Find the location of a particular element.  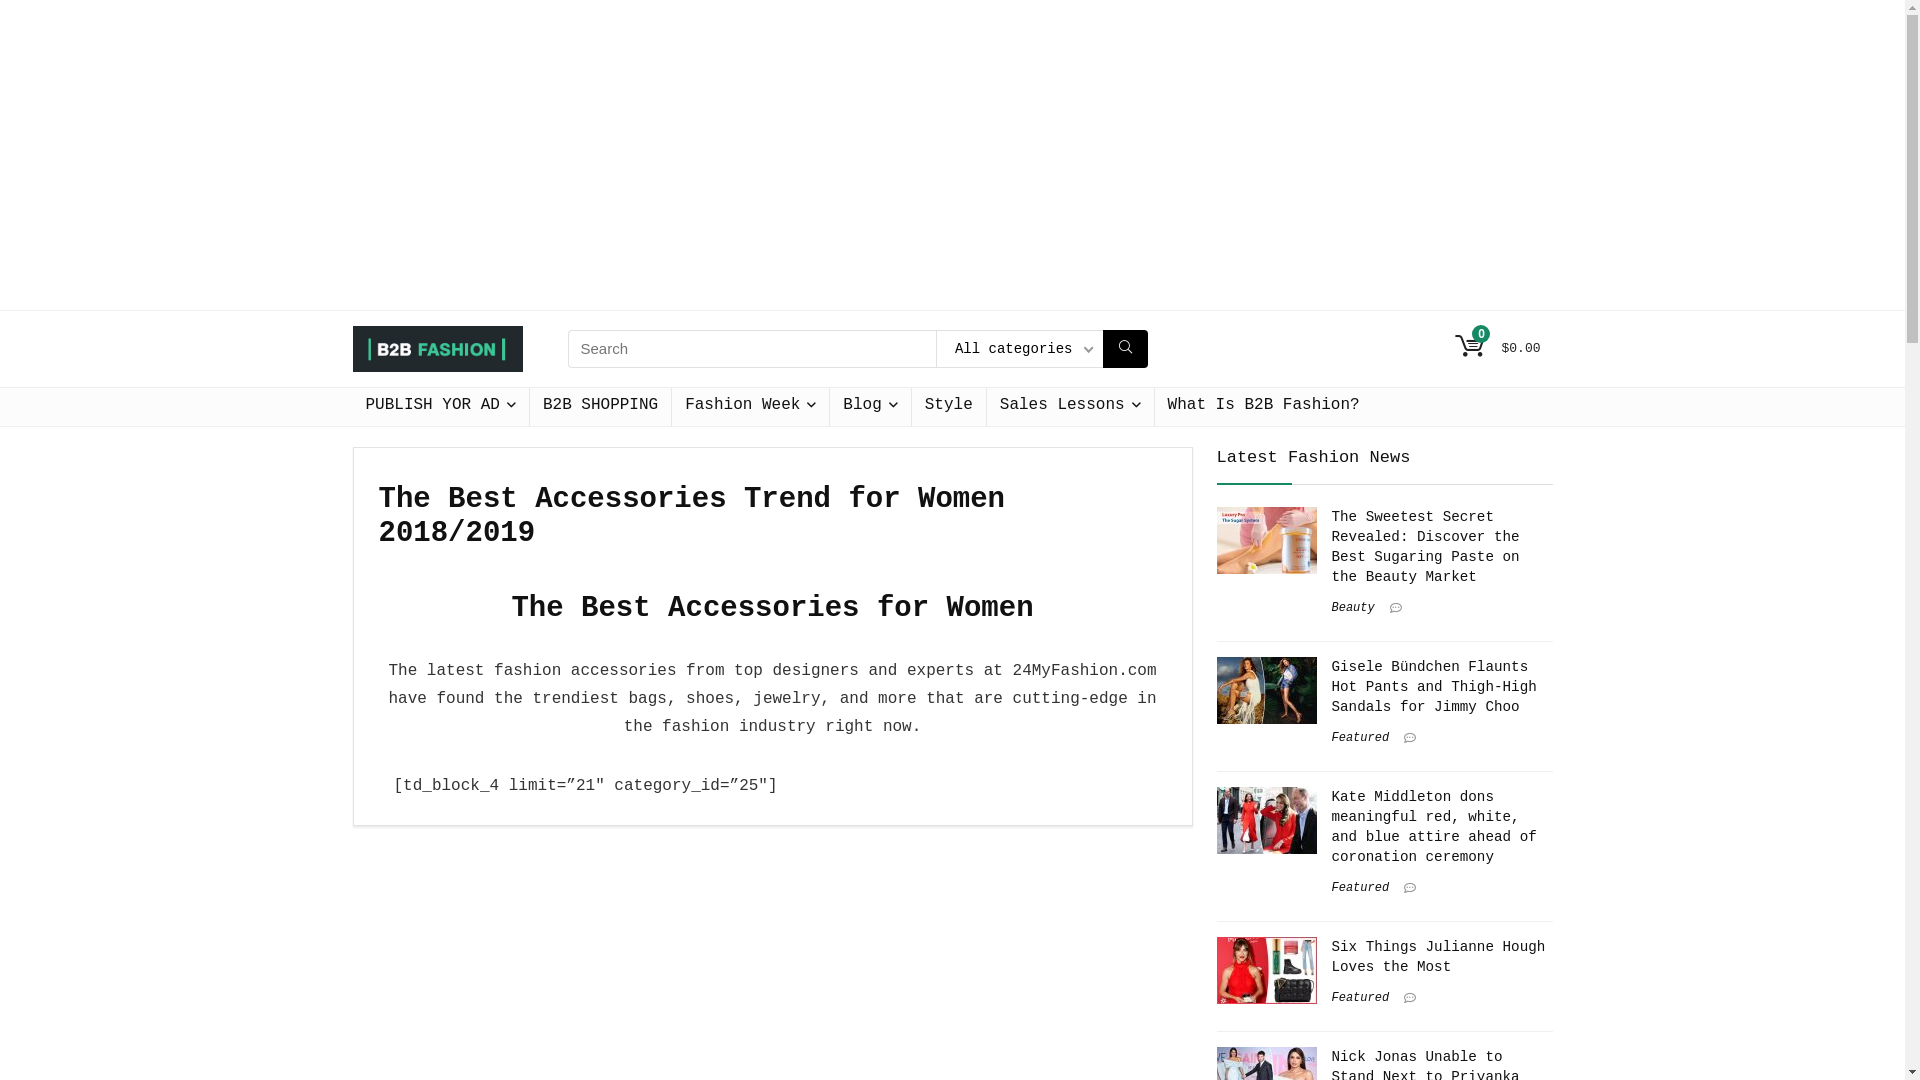

What Is B2B Fashion? is located at coordinates (1264, 407).